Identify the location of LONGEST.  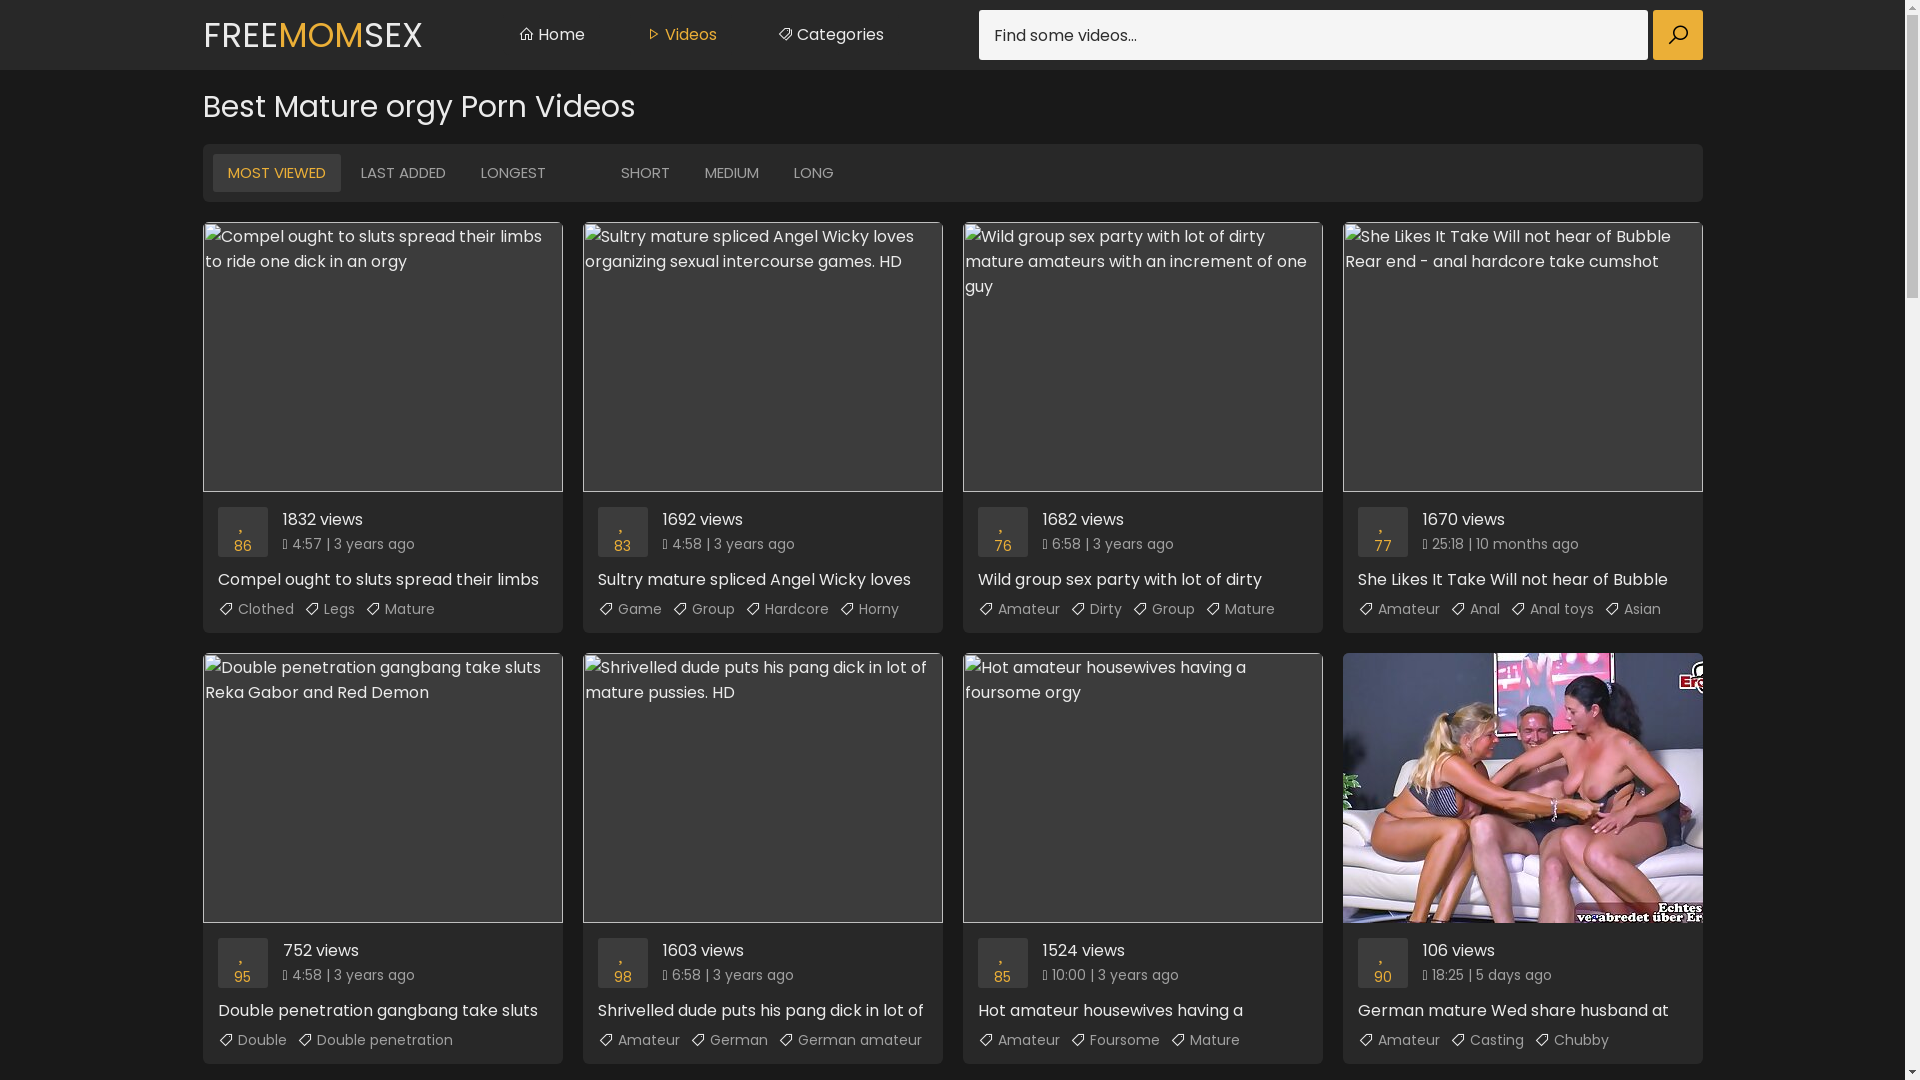
(514, 173).